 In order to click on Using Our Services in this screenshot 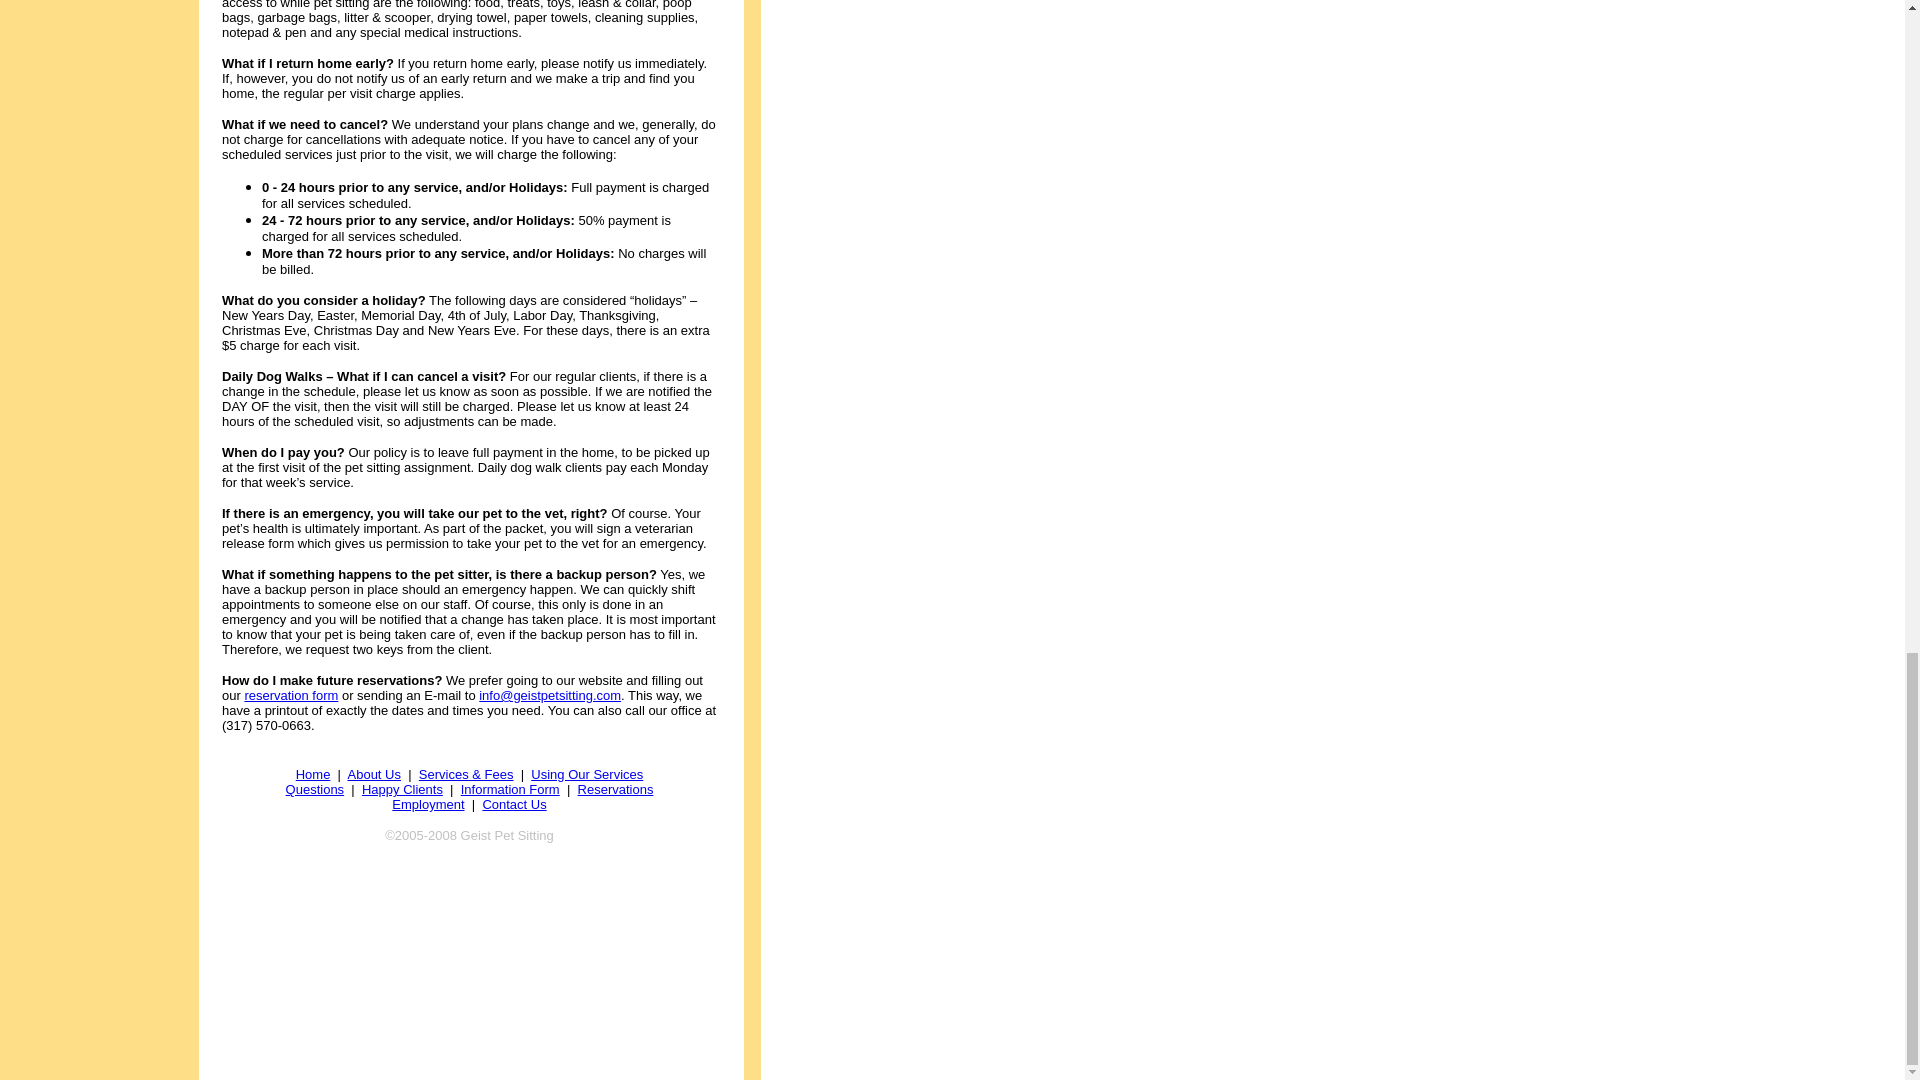, I will do `click(587, 774)`.